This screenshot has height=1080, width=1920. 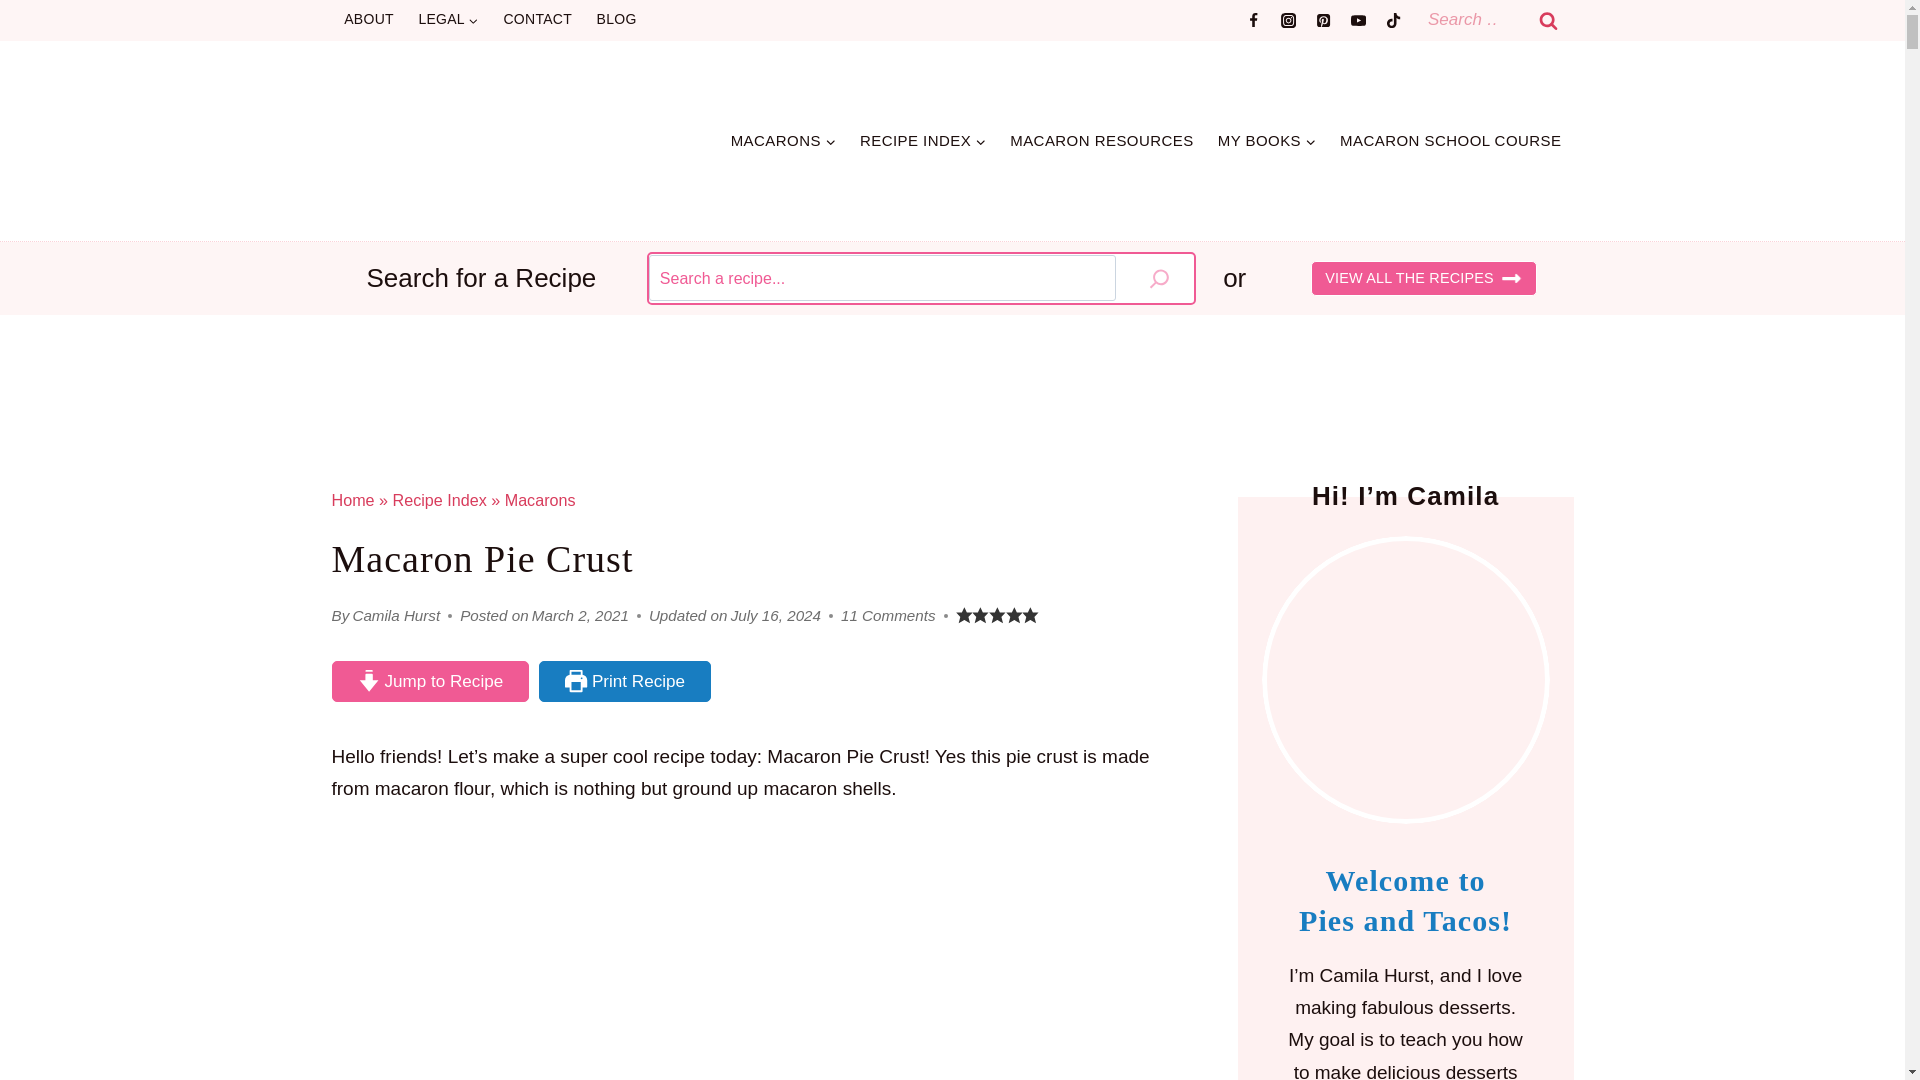 What do you see at coordinates (783, 140) in the screenshot?
I see `MACARONS` at bounding box center [783, 140].